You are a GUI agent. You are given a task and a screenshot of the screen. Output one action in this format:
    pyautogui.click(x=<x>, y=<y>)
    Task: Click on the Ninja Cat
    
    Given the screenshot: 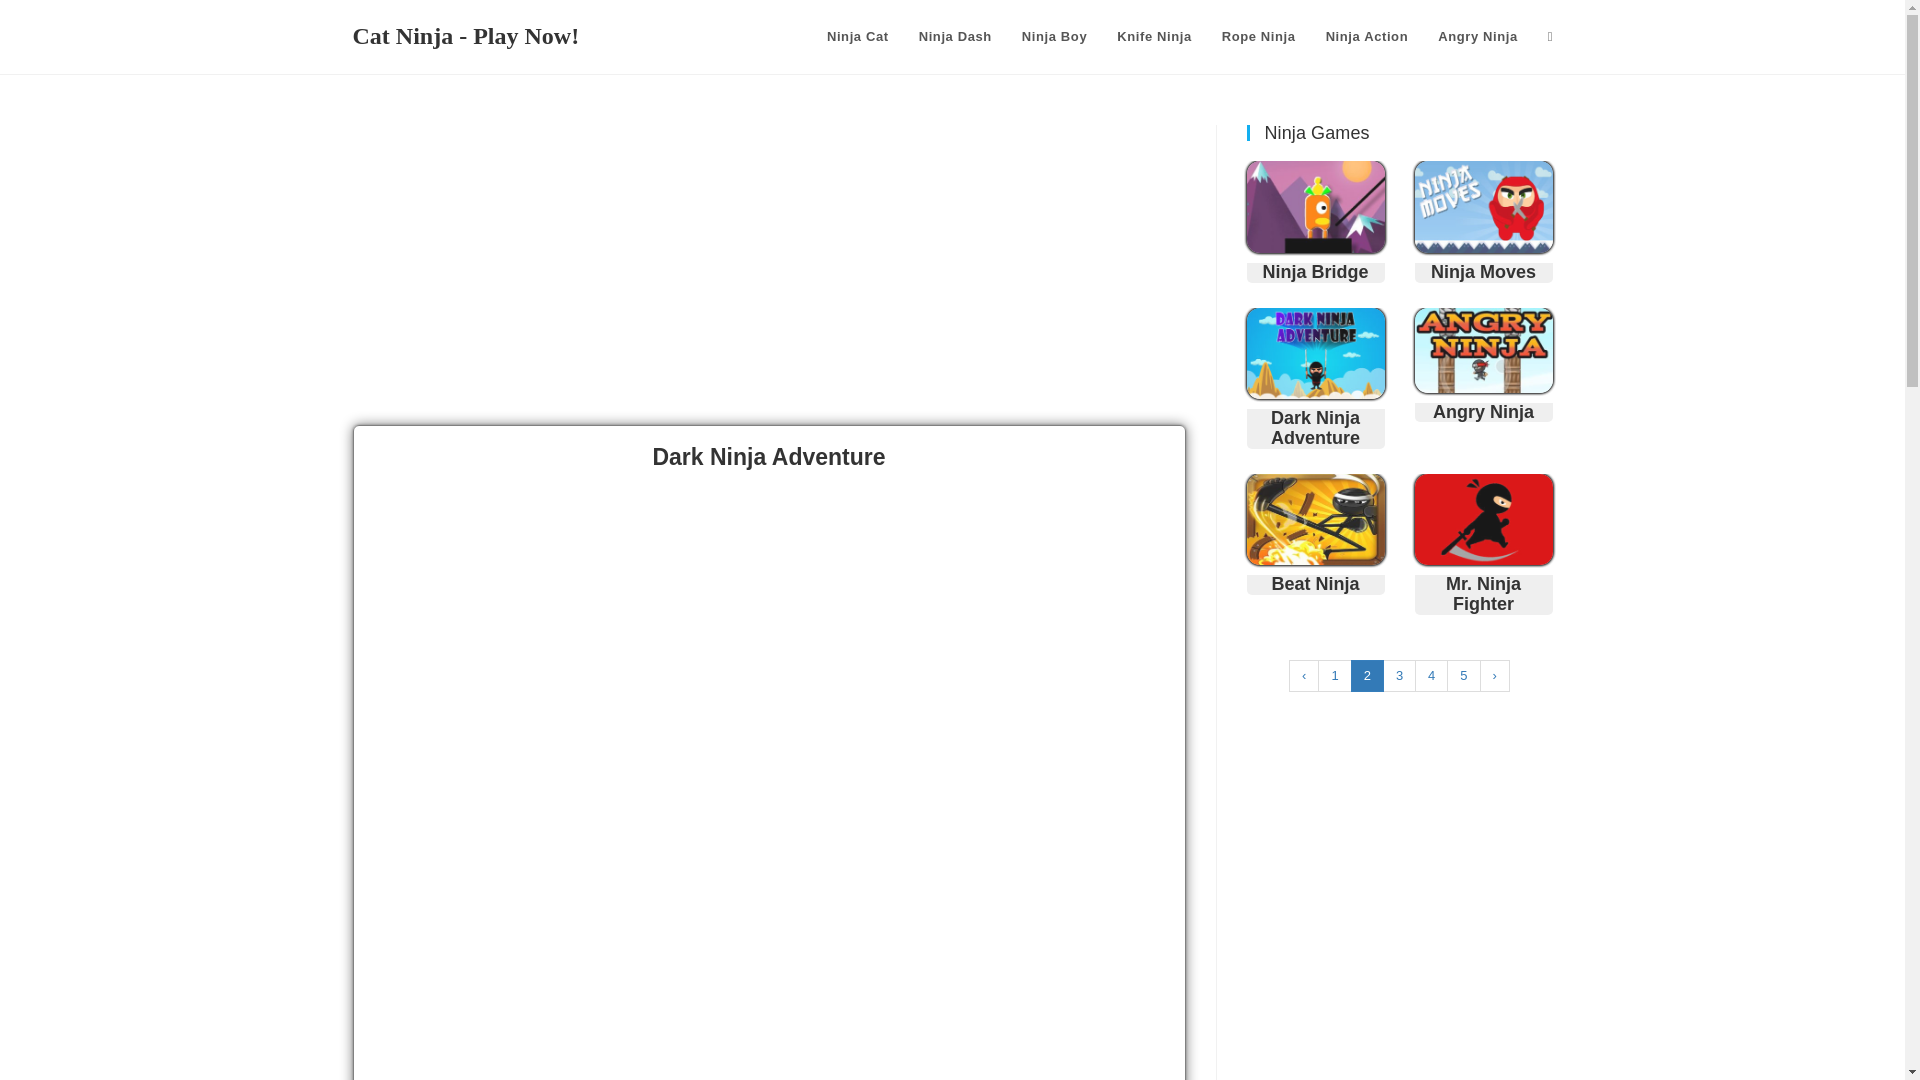 What is the action you would take?
    pyautogui.click(x=858, y=37)
    